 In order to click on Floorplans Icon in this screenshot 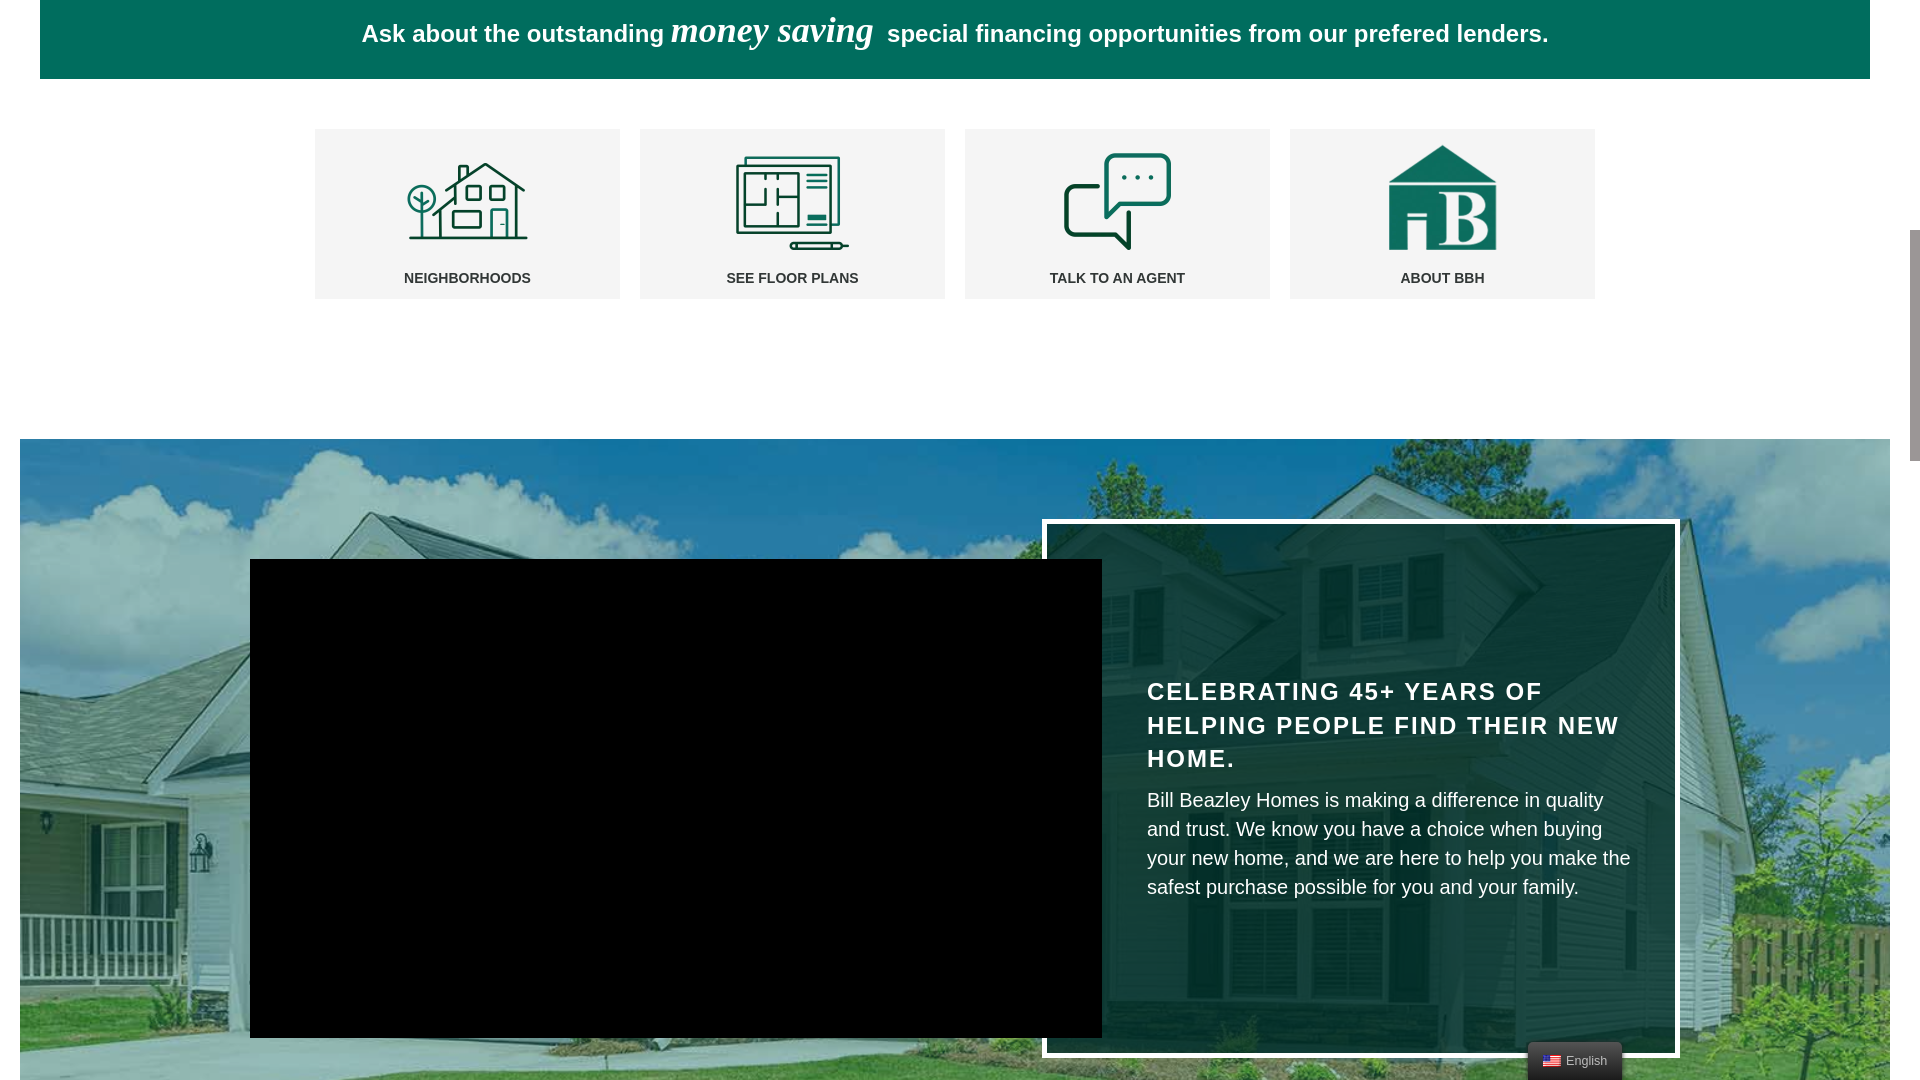, I will do `click(792, 201)`.